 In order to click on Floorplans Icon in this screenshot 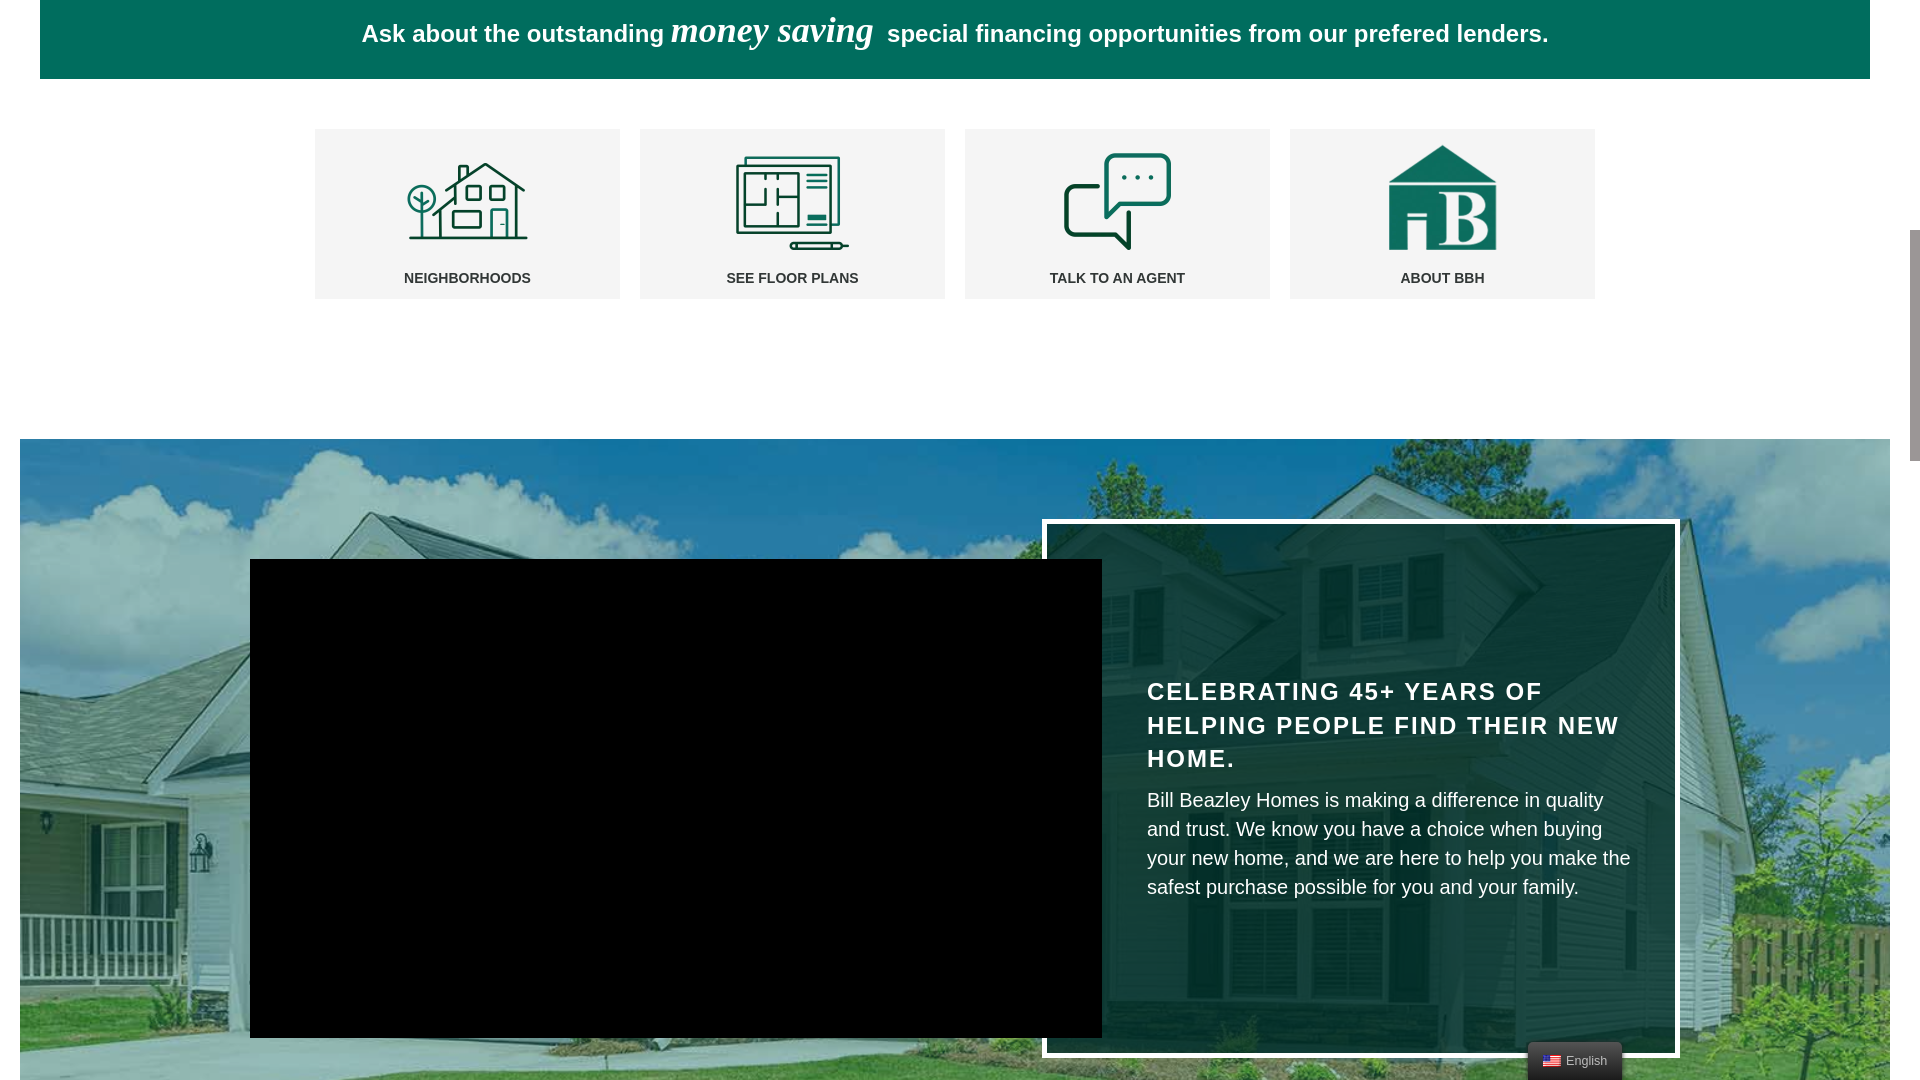, I will do `click(792, 201)`.